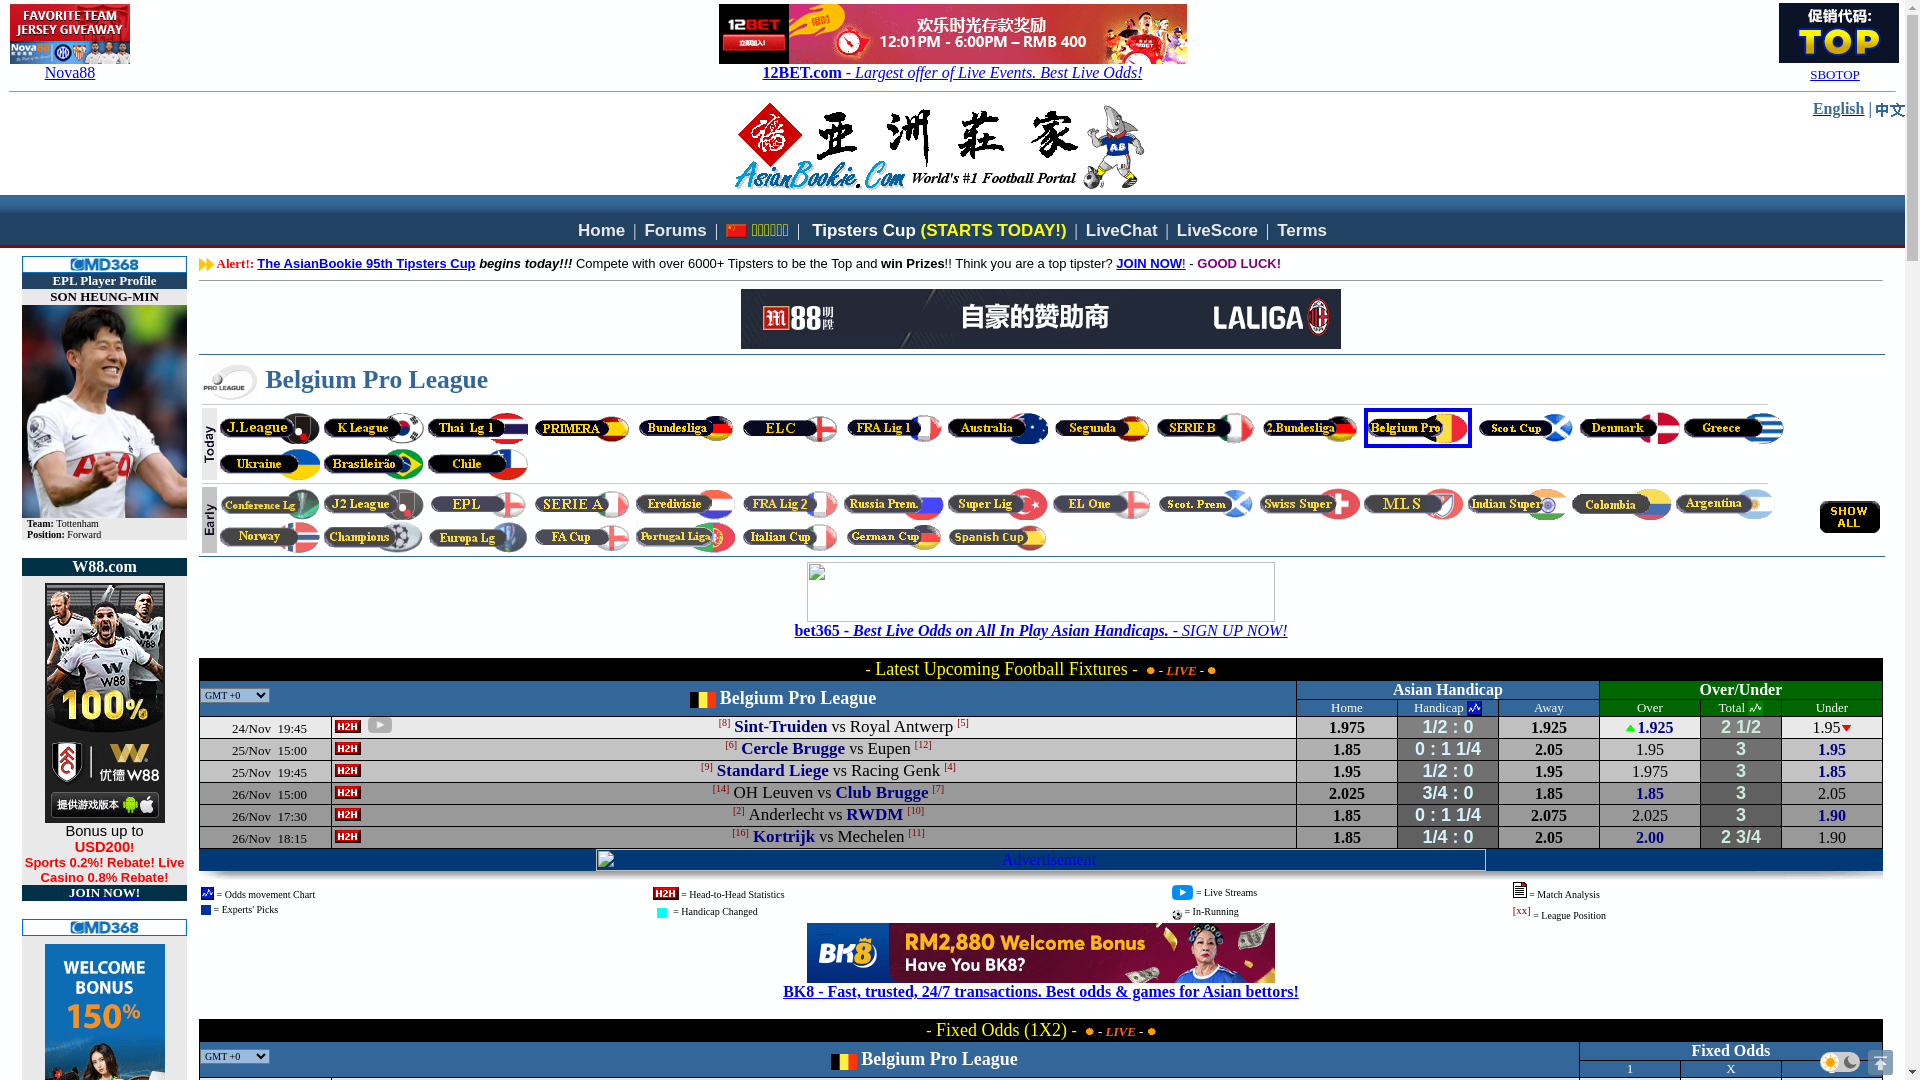 The height and width of the screenshot is (1080, 1920). What do you see at coordinates (1448, 750) in the screenshot?
I see `0 : 1 1/4` at bounding box center [1448, 750].